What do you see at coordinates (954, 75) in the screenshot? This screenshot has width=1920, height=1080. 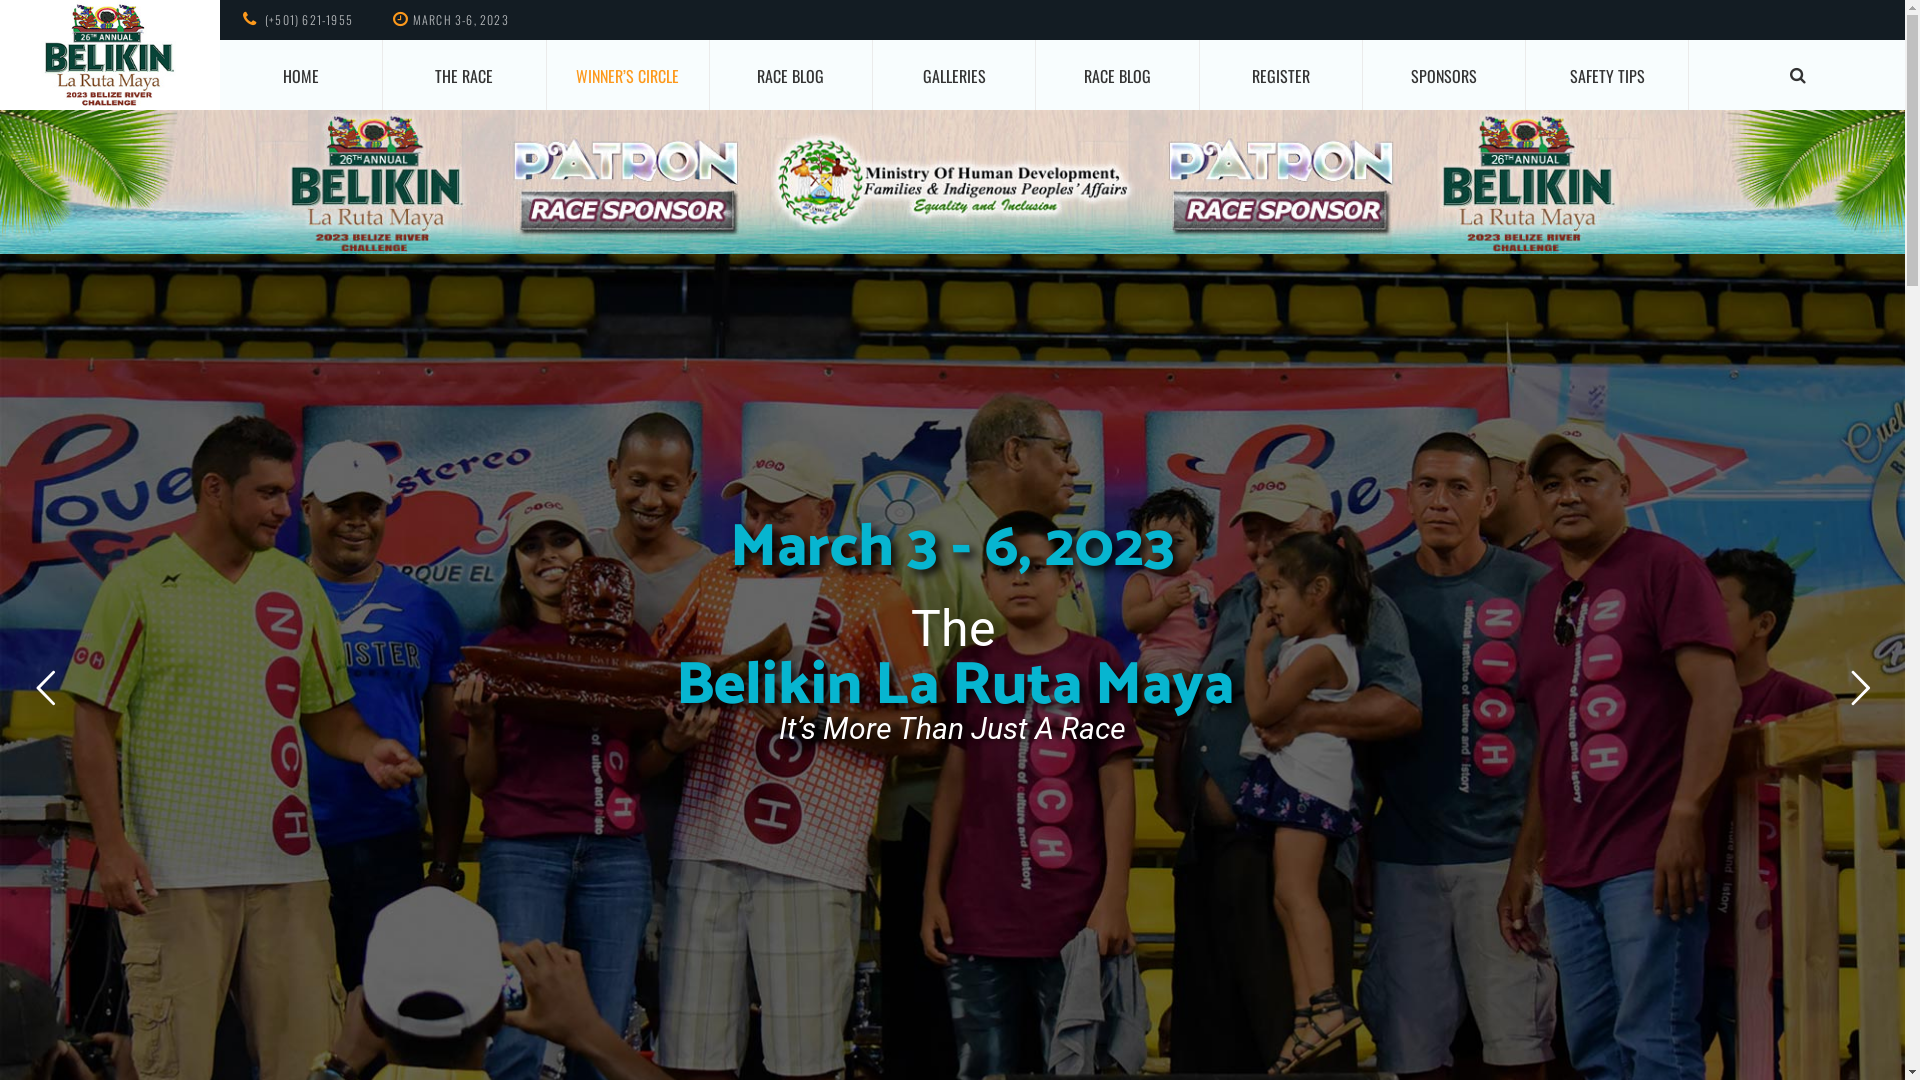 I see `GALLERIES` at bounding box center [954, 75].